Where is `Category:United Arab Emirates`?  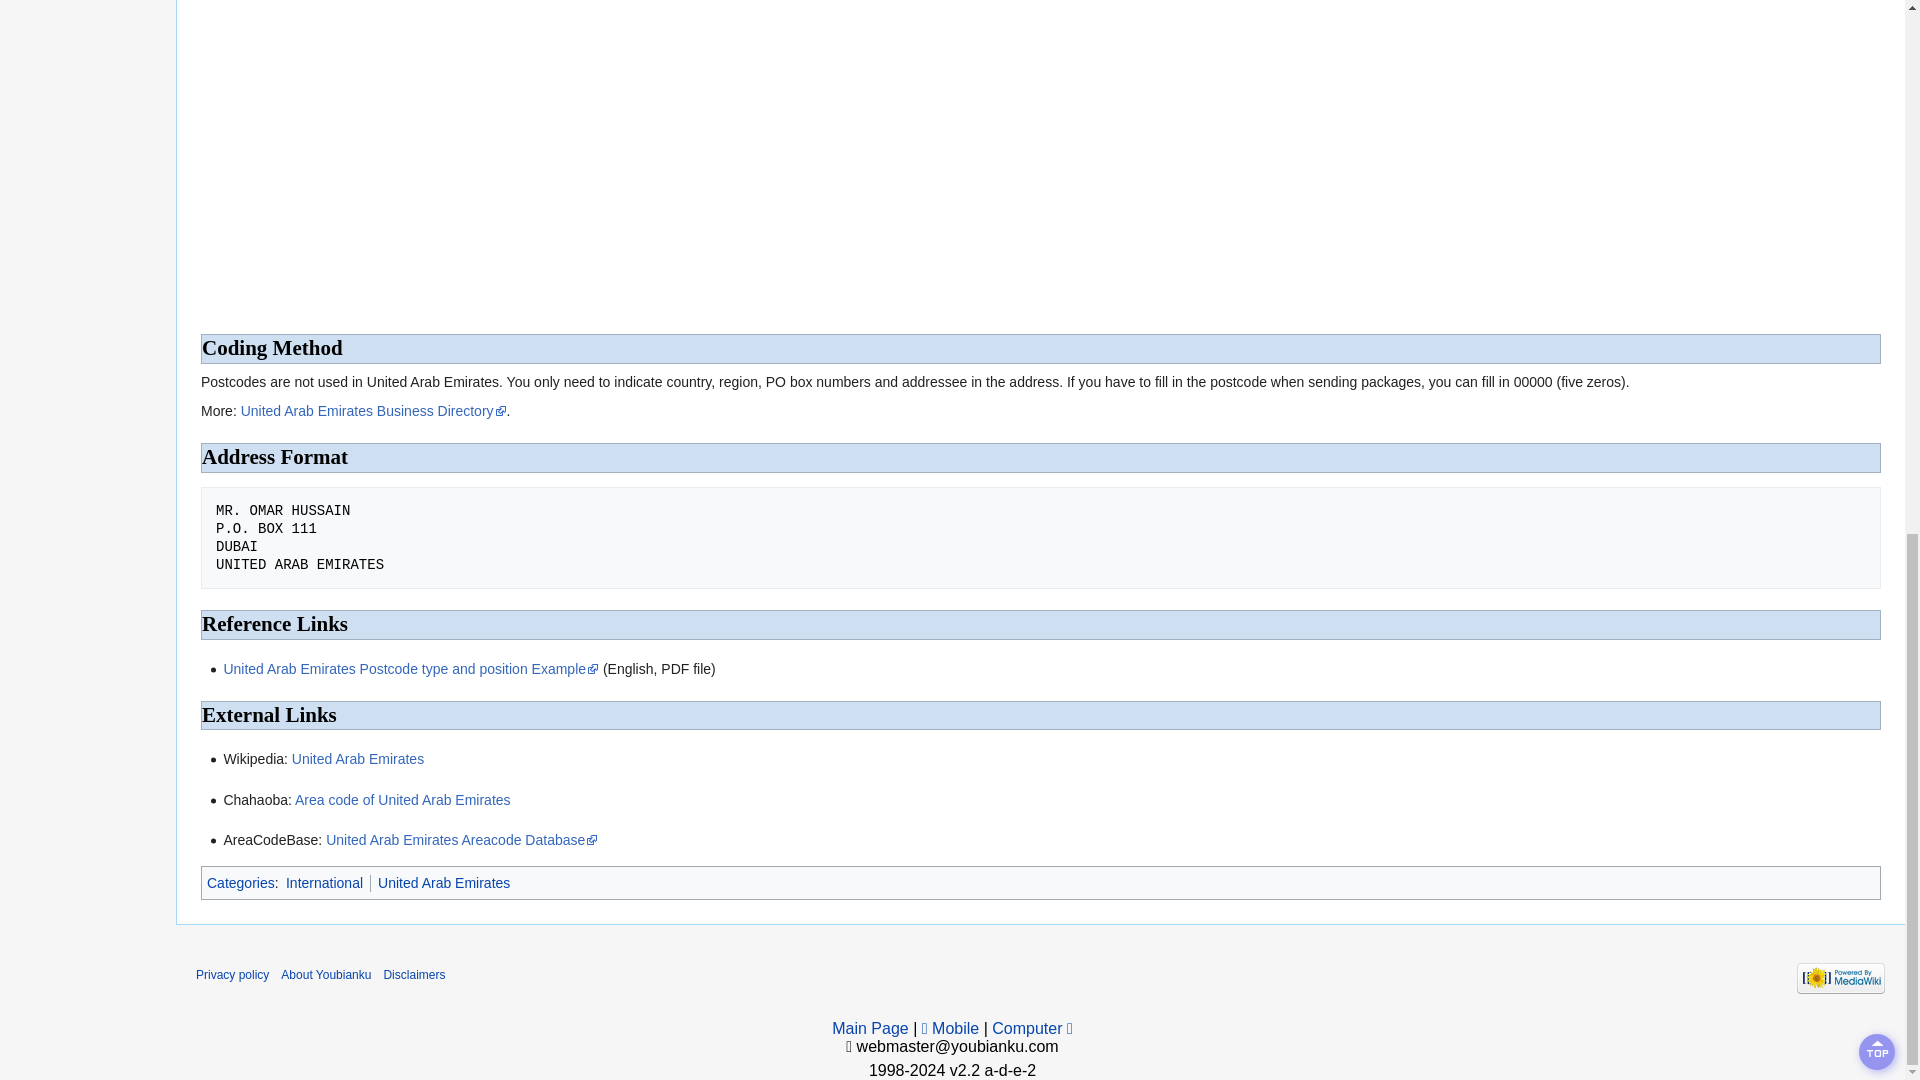 Category:United Arab Emirates is located at coordinates (444, 881).